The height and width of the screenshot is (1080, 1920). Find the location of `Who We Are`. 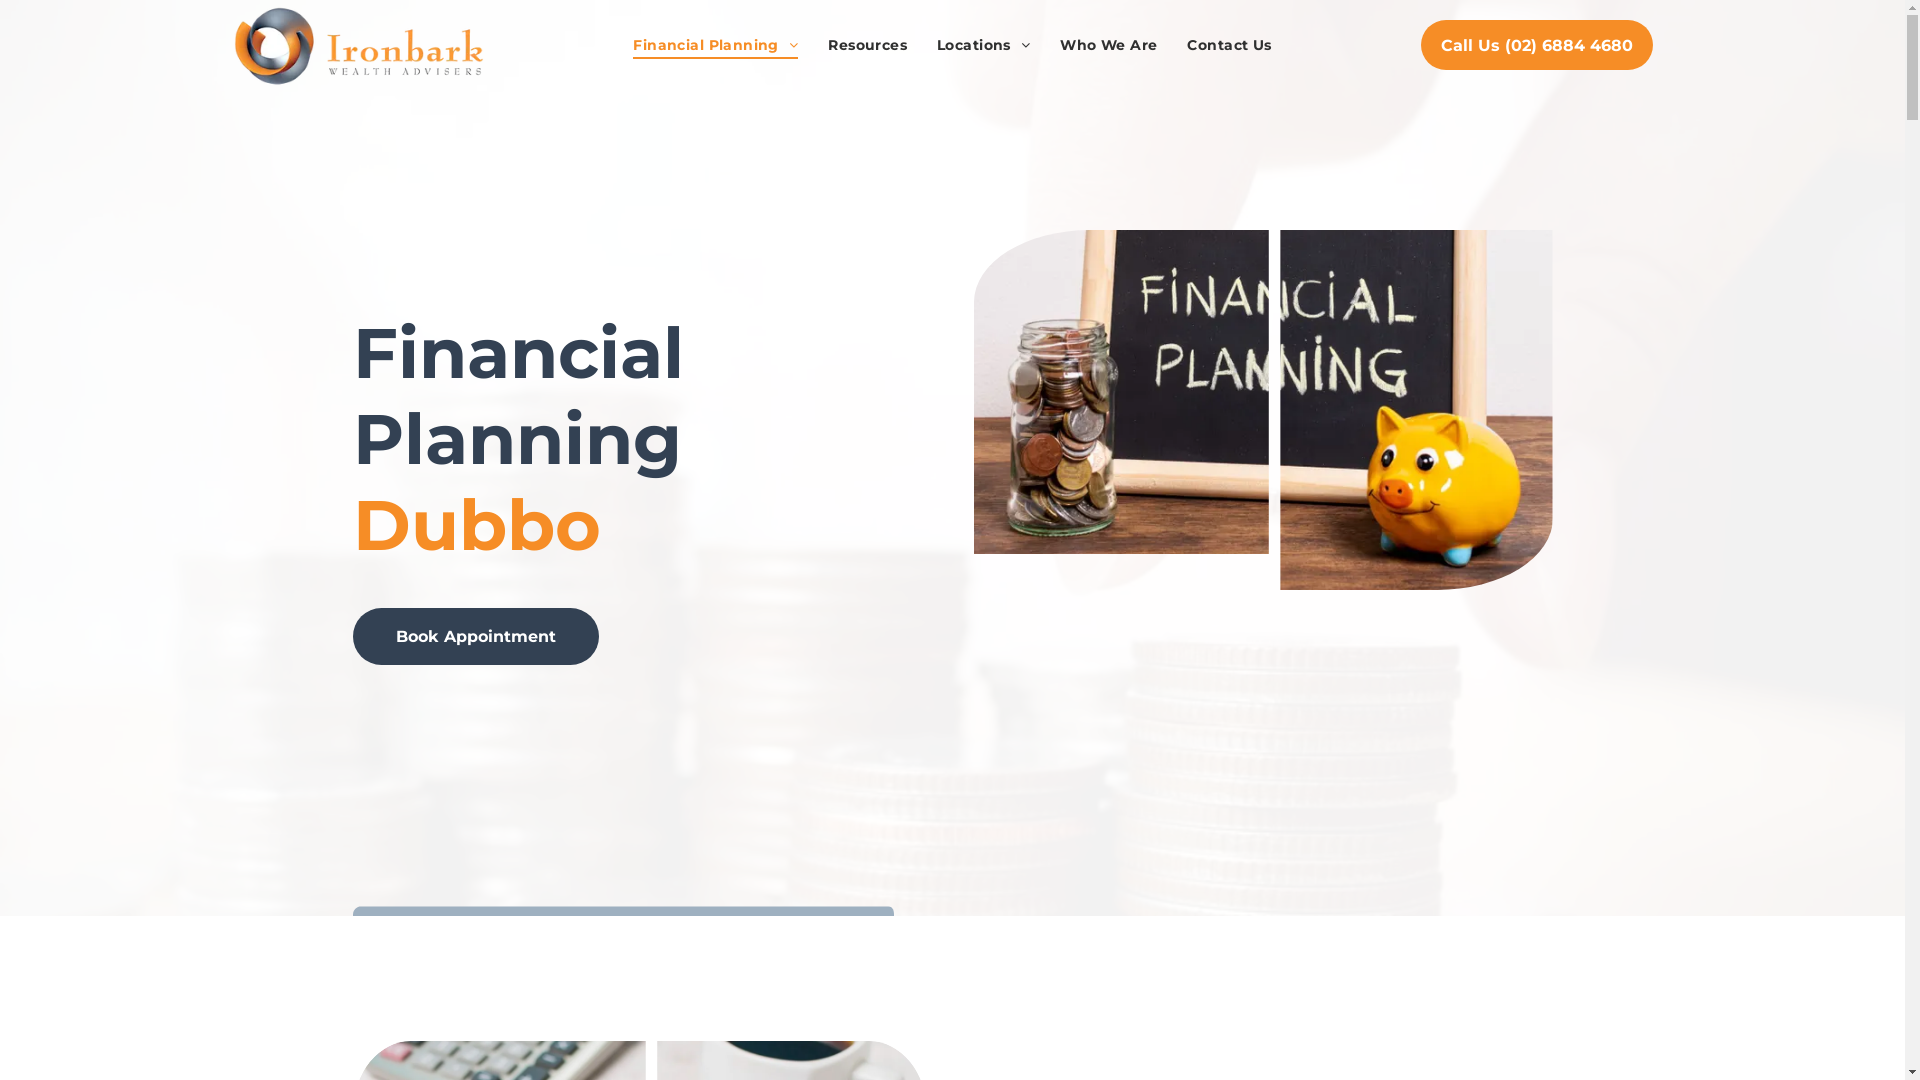

Who We Are is located at coordinates (1108, 45).